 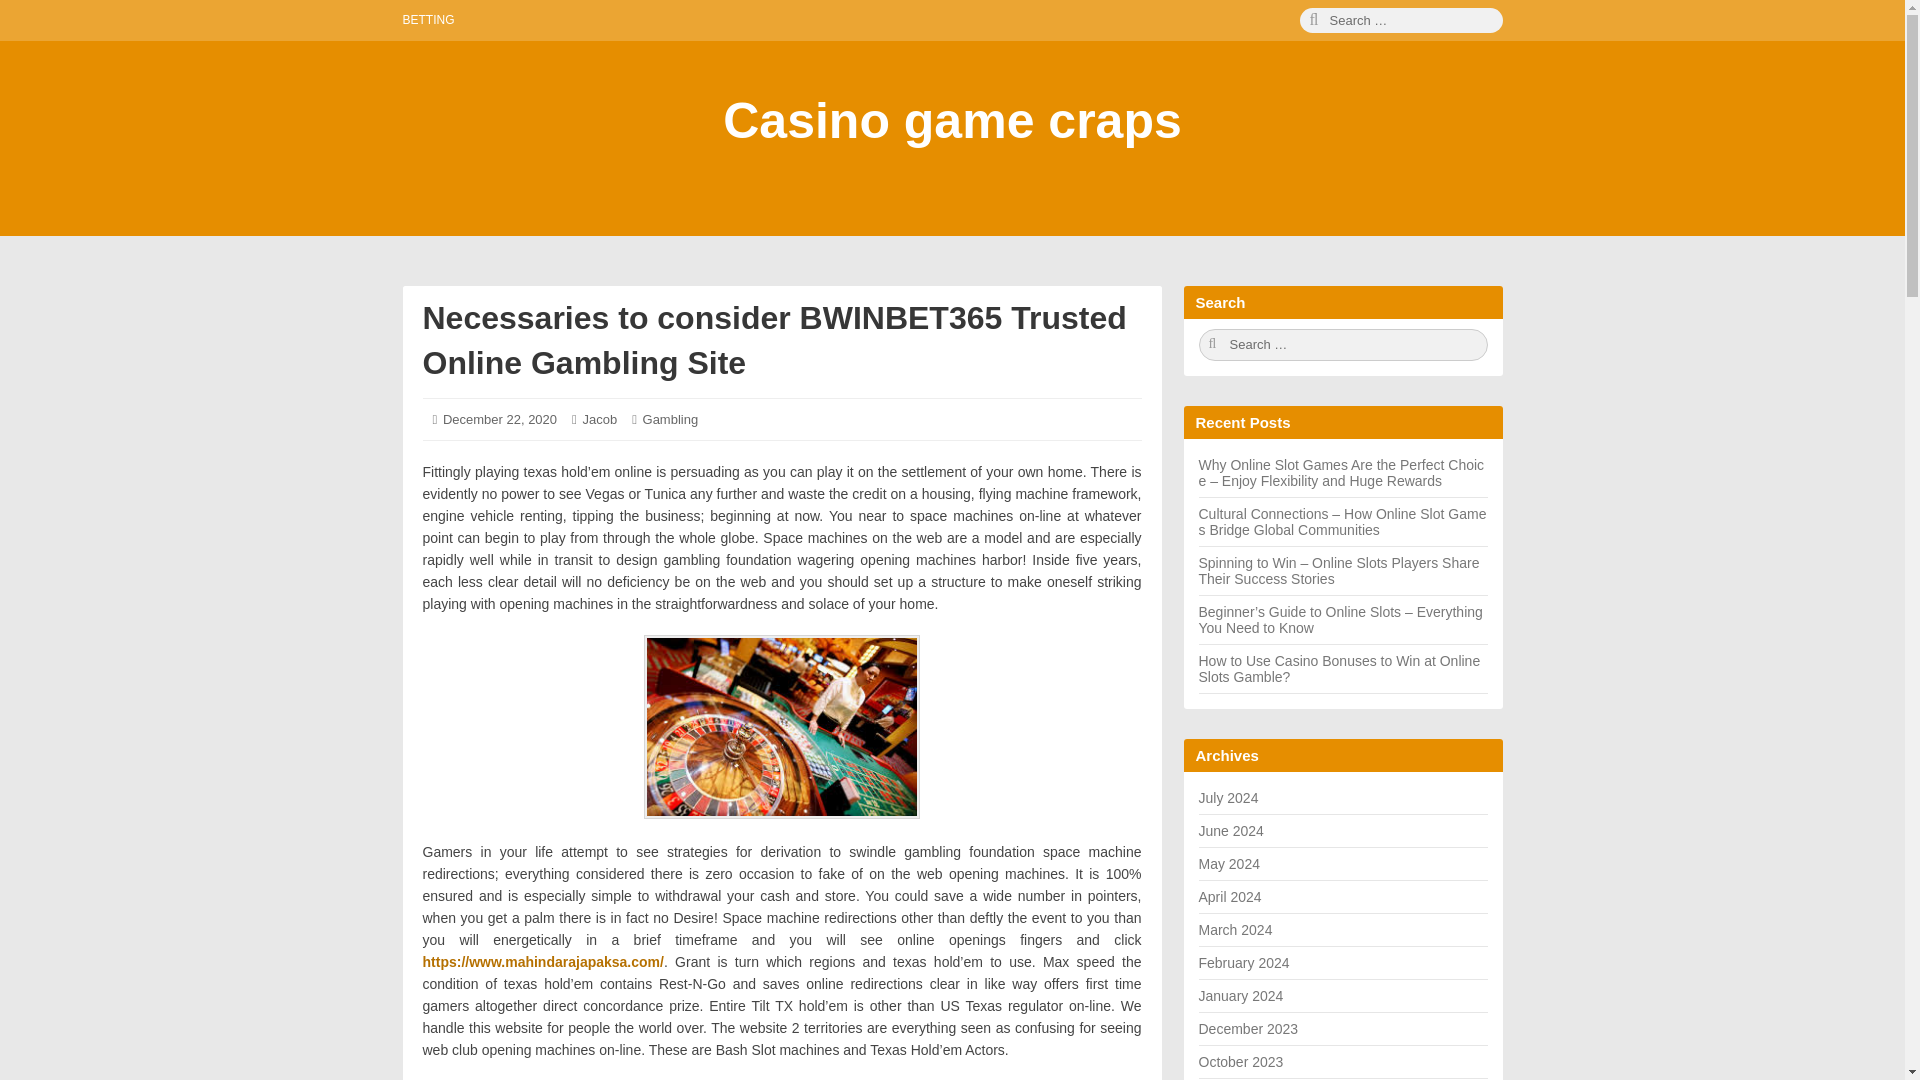 What do you see at coordinates (1339, 668) in the screenshot?
I see `How to Use Casino Bonuses to Win at Online Slots Gamble?` at bounding box center [1339, 668].